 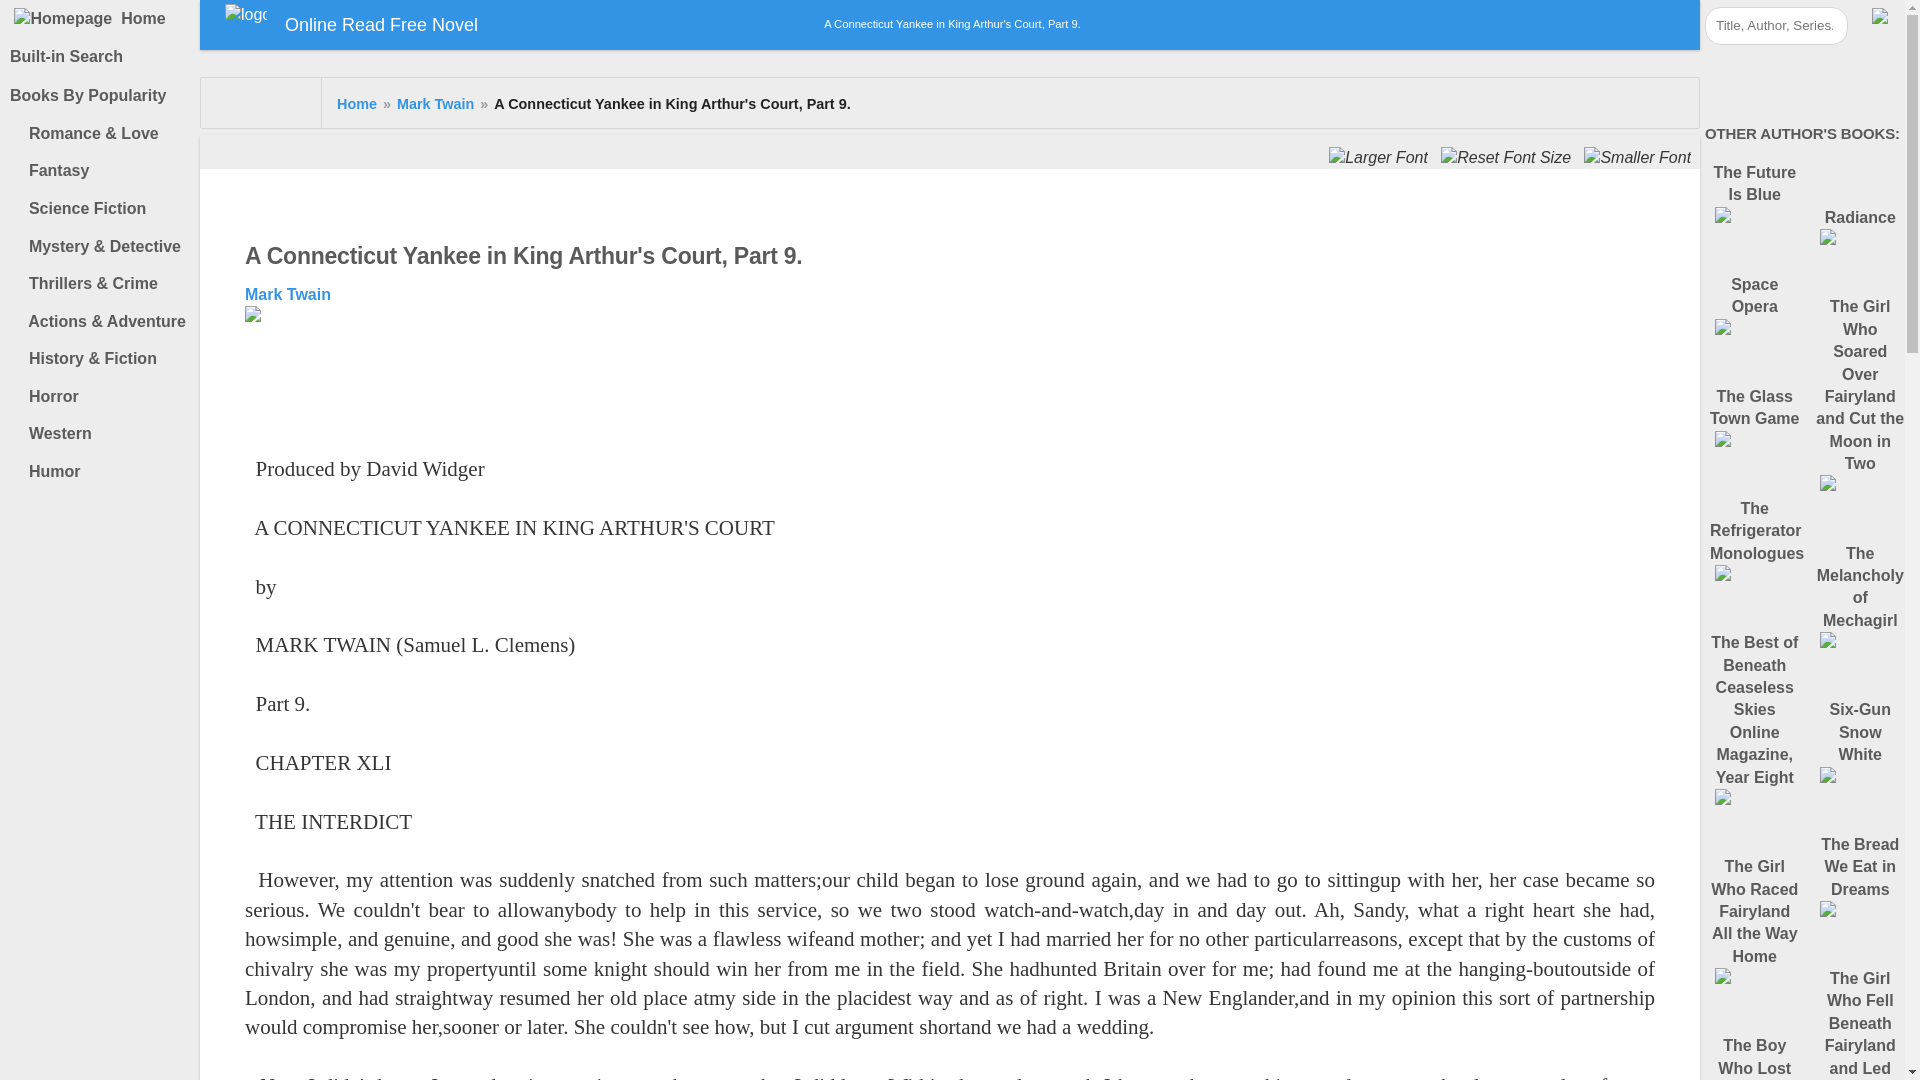 What do you see at coordinates (436, 104) in the screenshot?
I see `Mark Twain` at bounding box center [436, 104].